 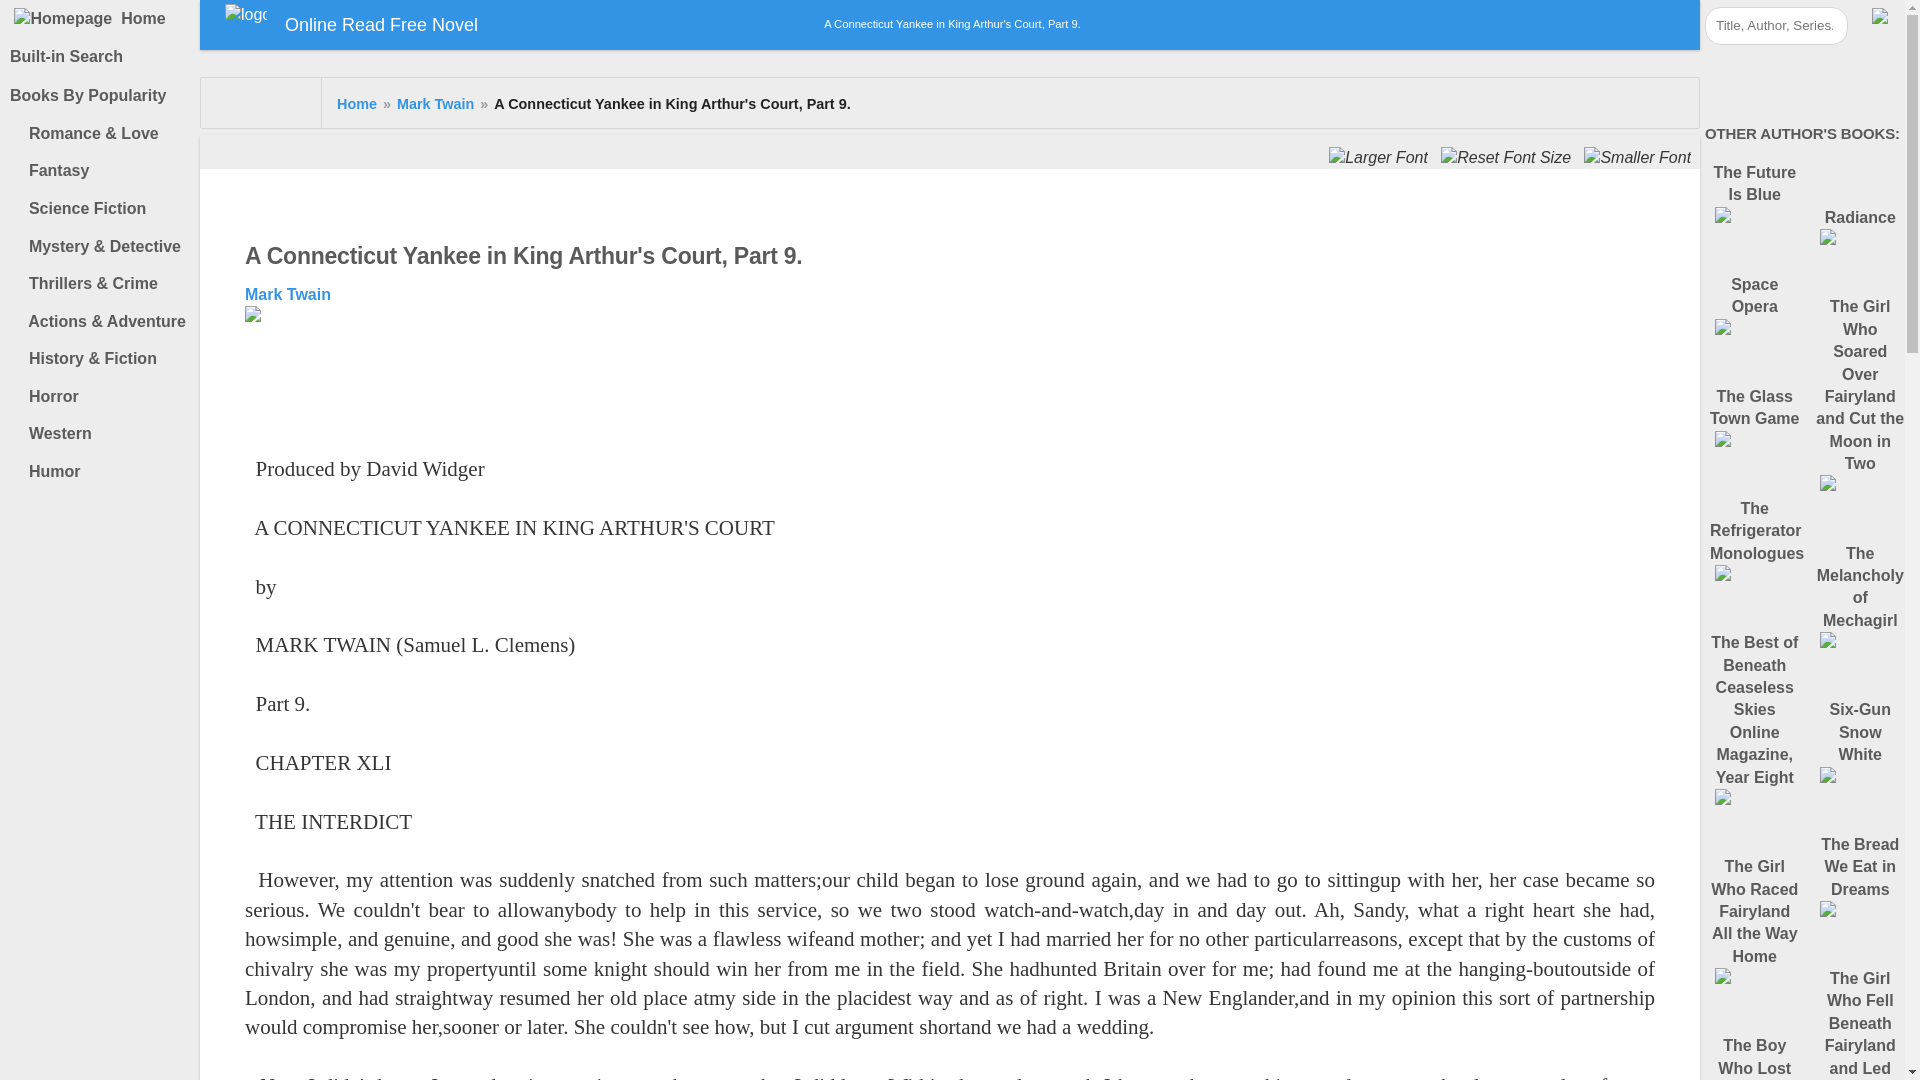 What do you see at coordinates (436, 104) in the screenshot?
I see `Mark Twain` at bounding box center [436, 104].